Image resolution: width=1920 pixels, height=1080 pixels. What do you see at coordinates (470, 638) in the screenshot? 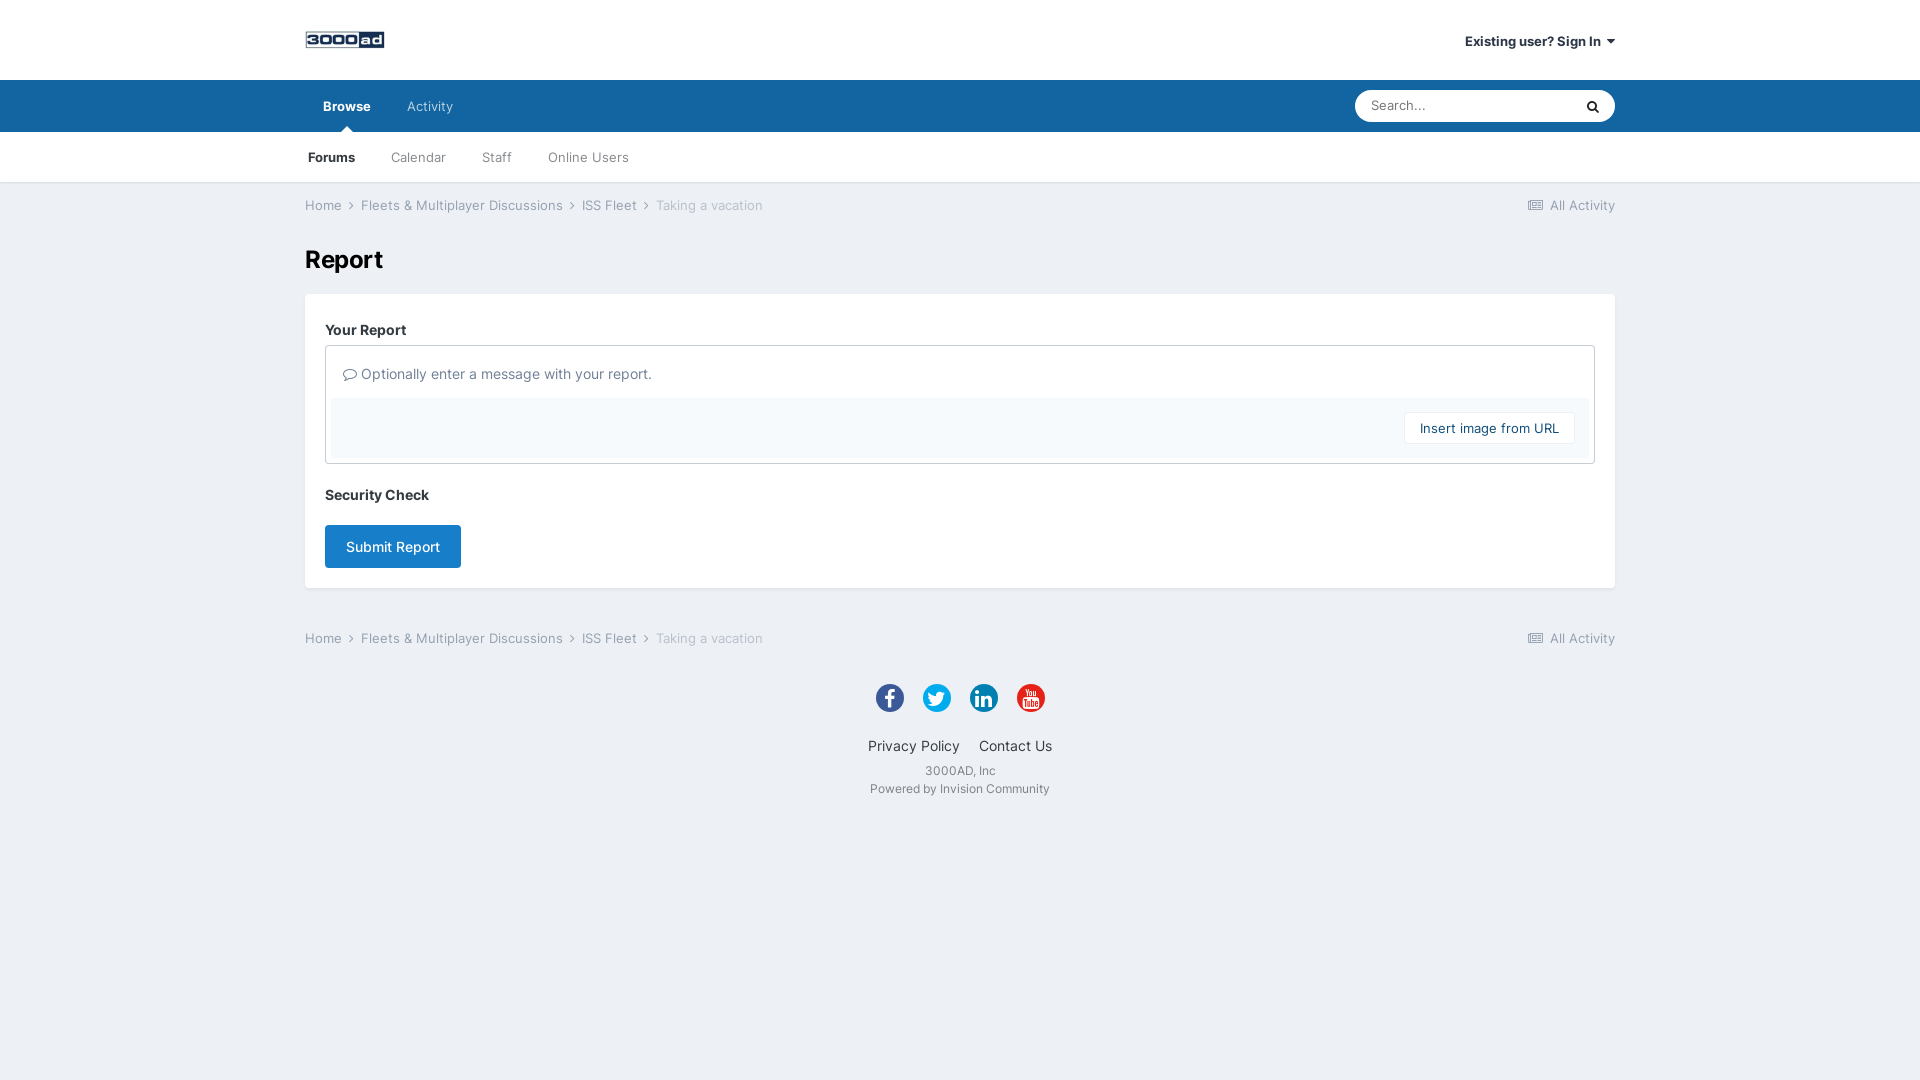
I see `Fleets & Multiplayer Discussions` at bounding box center [470, 638].